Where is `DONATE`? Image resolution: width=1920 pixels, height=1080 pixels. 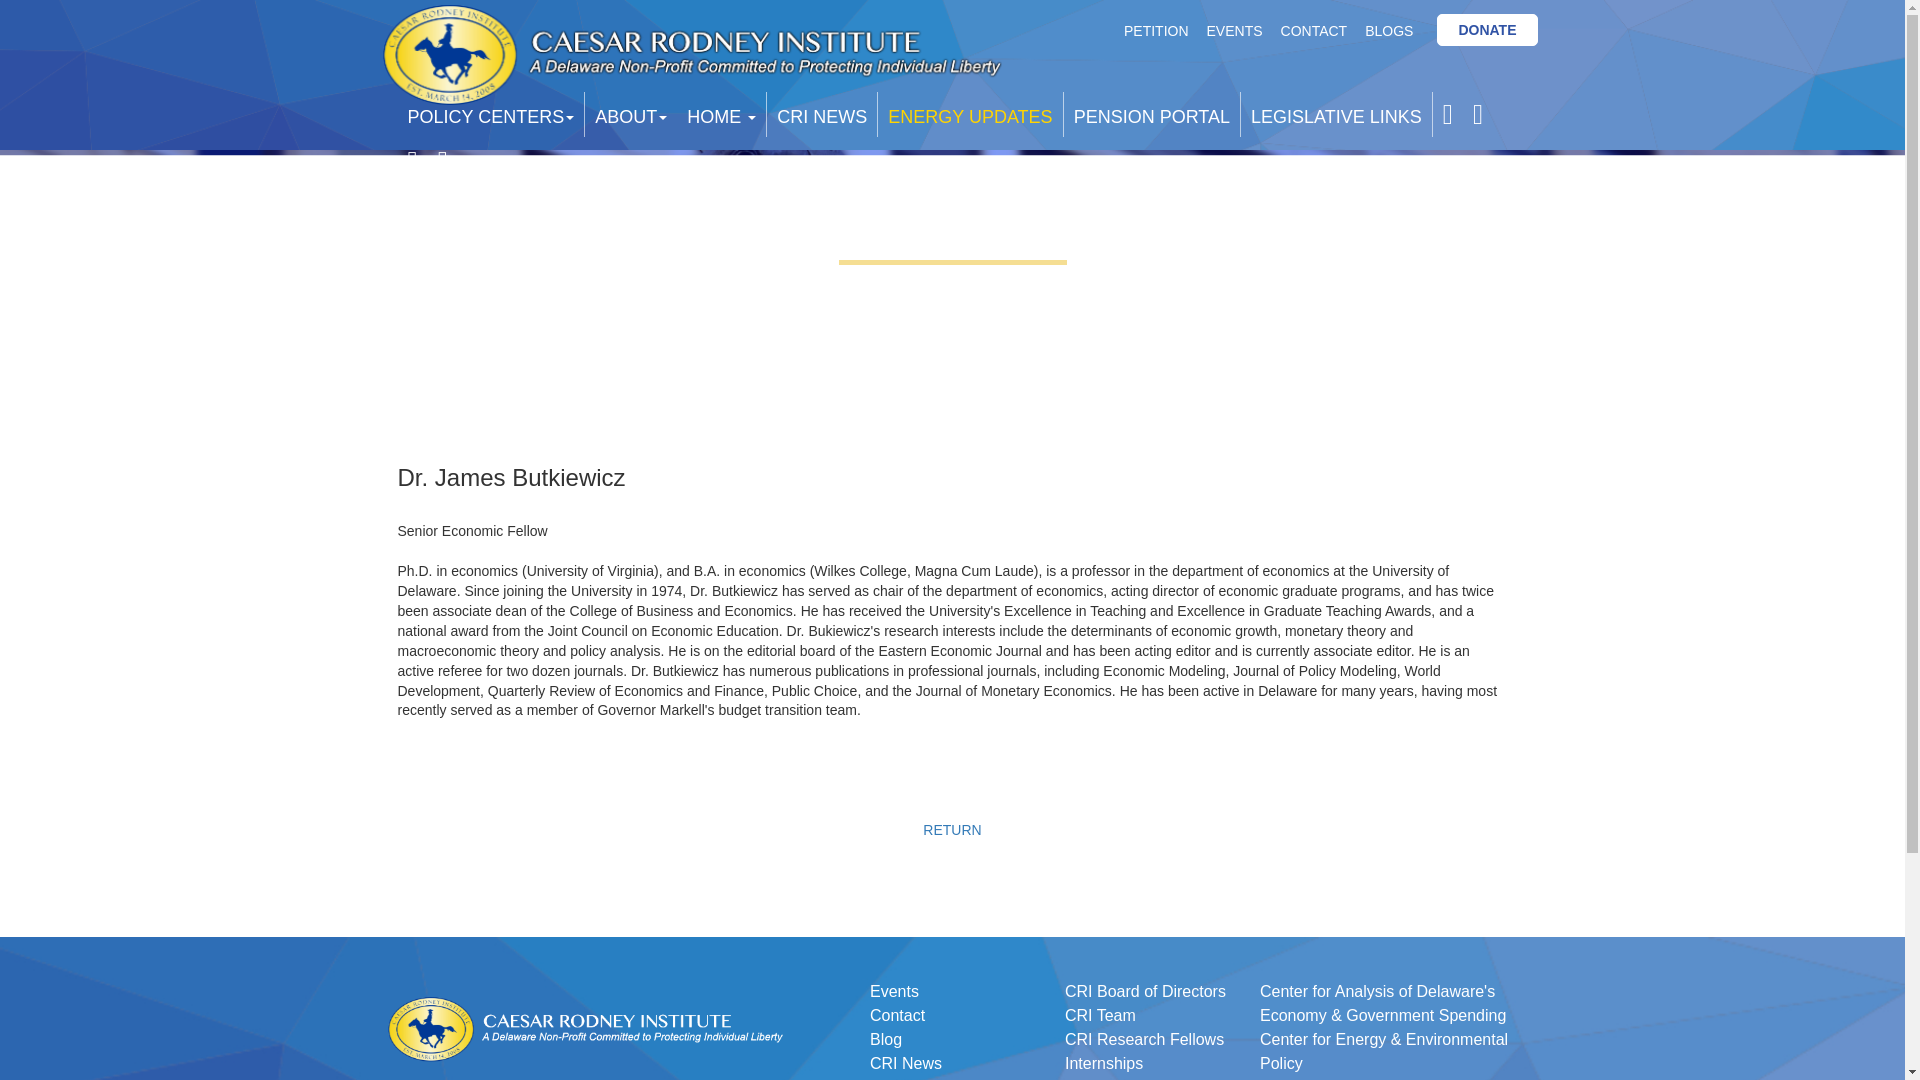
DONATE is located at coordinates (1487, 30).